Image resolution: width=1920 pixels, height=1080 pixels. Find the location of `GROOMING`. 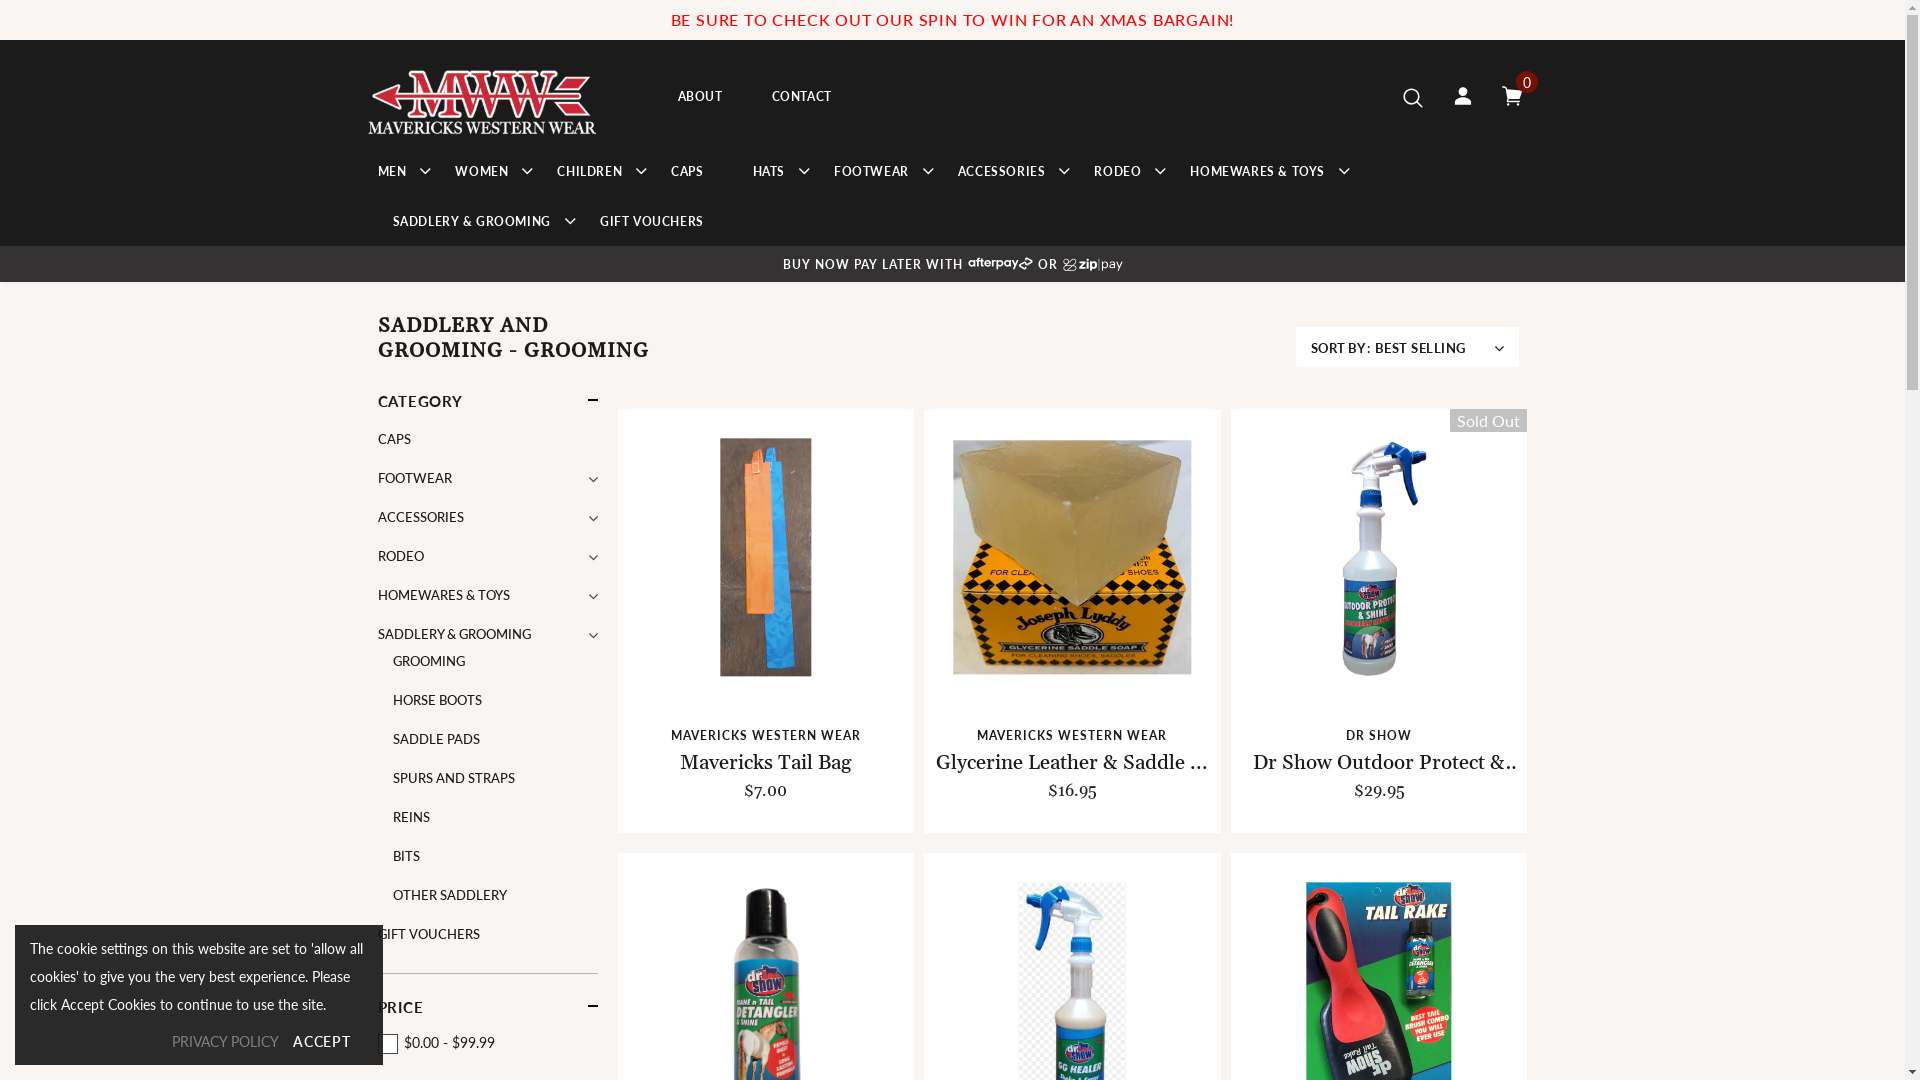

GROOMING is located at coordinates (428, 662).